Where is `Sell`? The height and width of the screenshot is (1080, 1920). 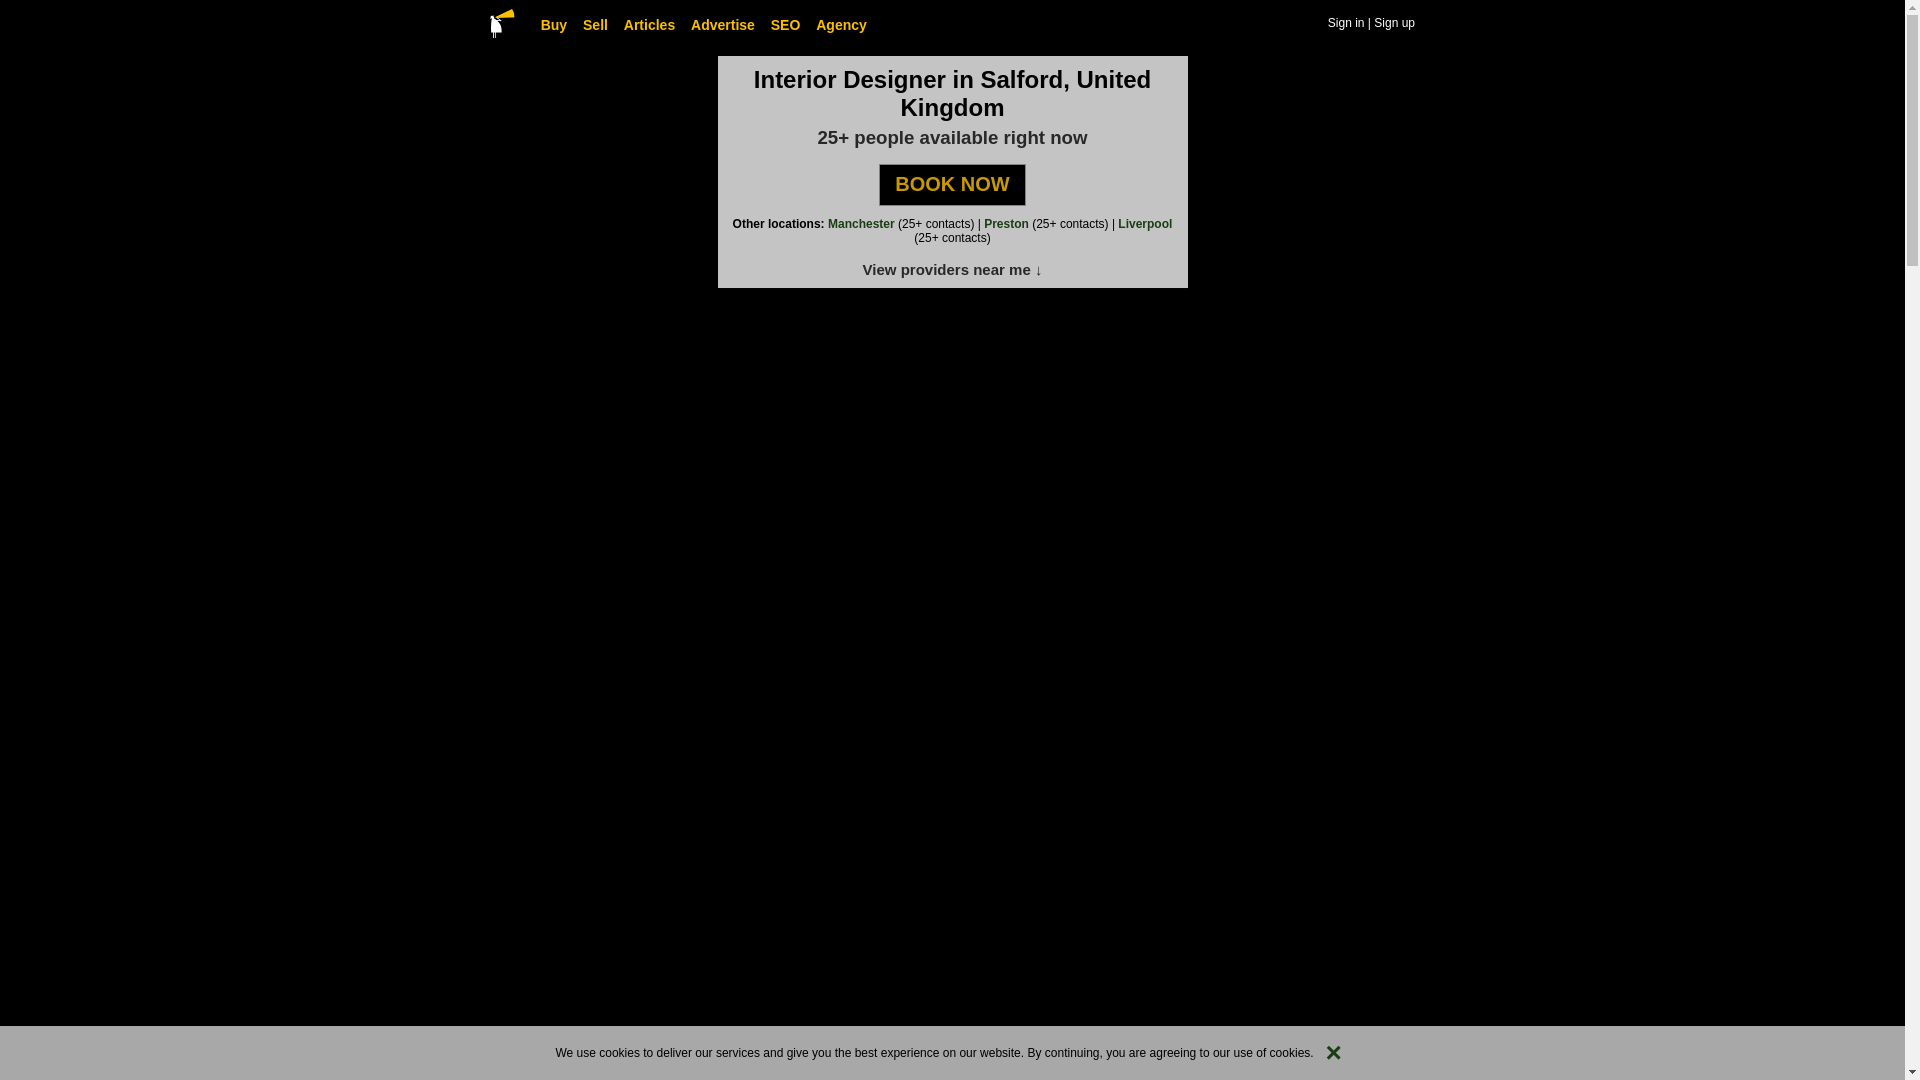
Sell is located at coordinates (596, 25).